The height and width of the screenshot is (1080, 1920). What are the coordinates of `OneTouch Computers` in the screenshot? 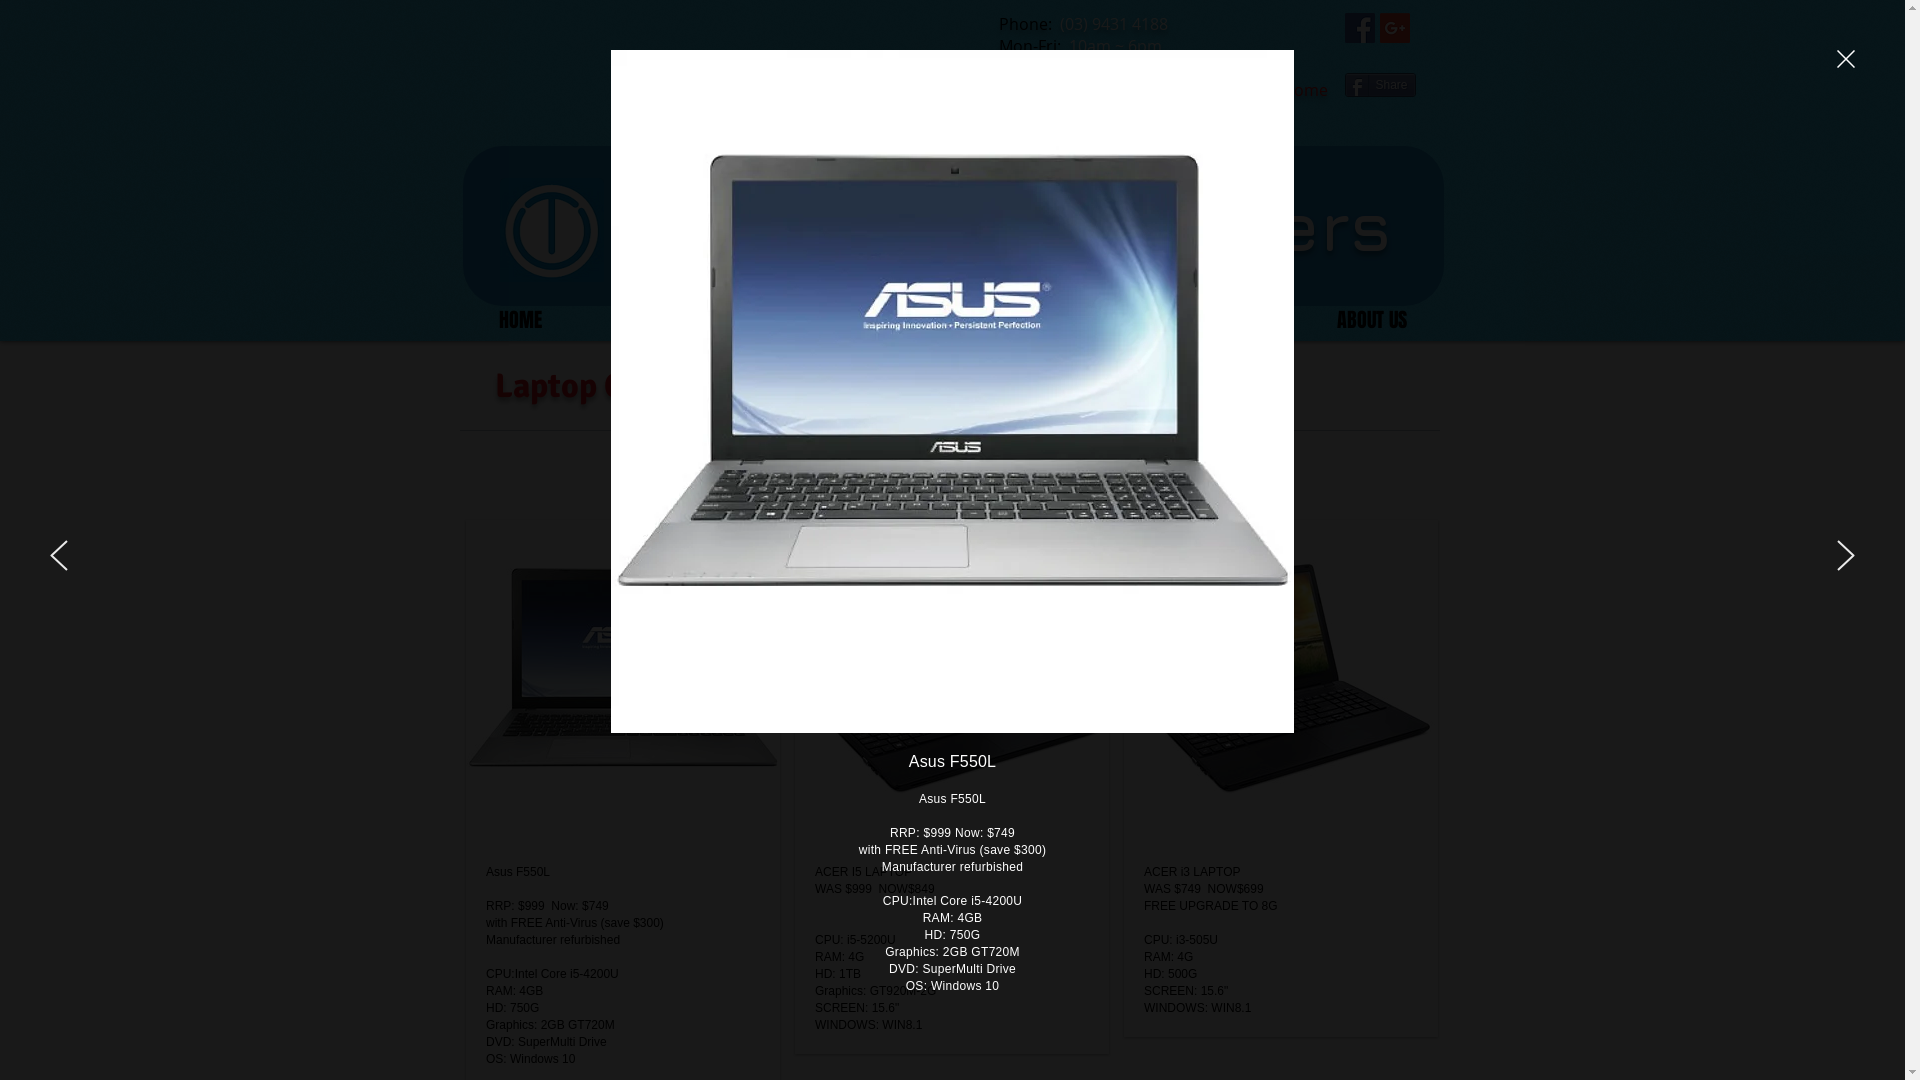 It's located at (1010, 224).